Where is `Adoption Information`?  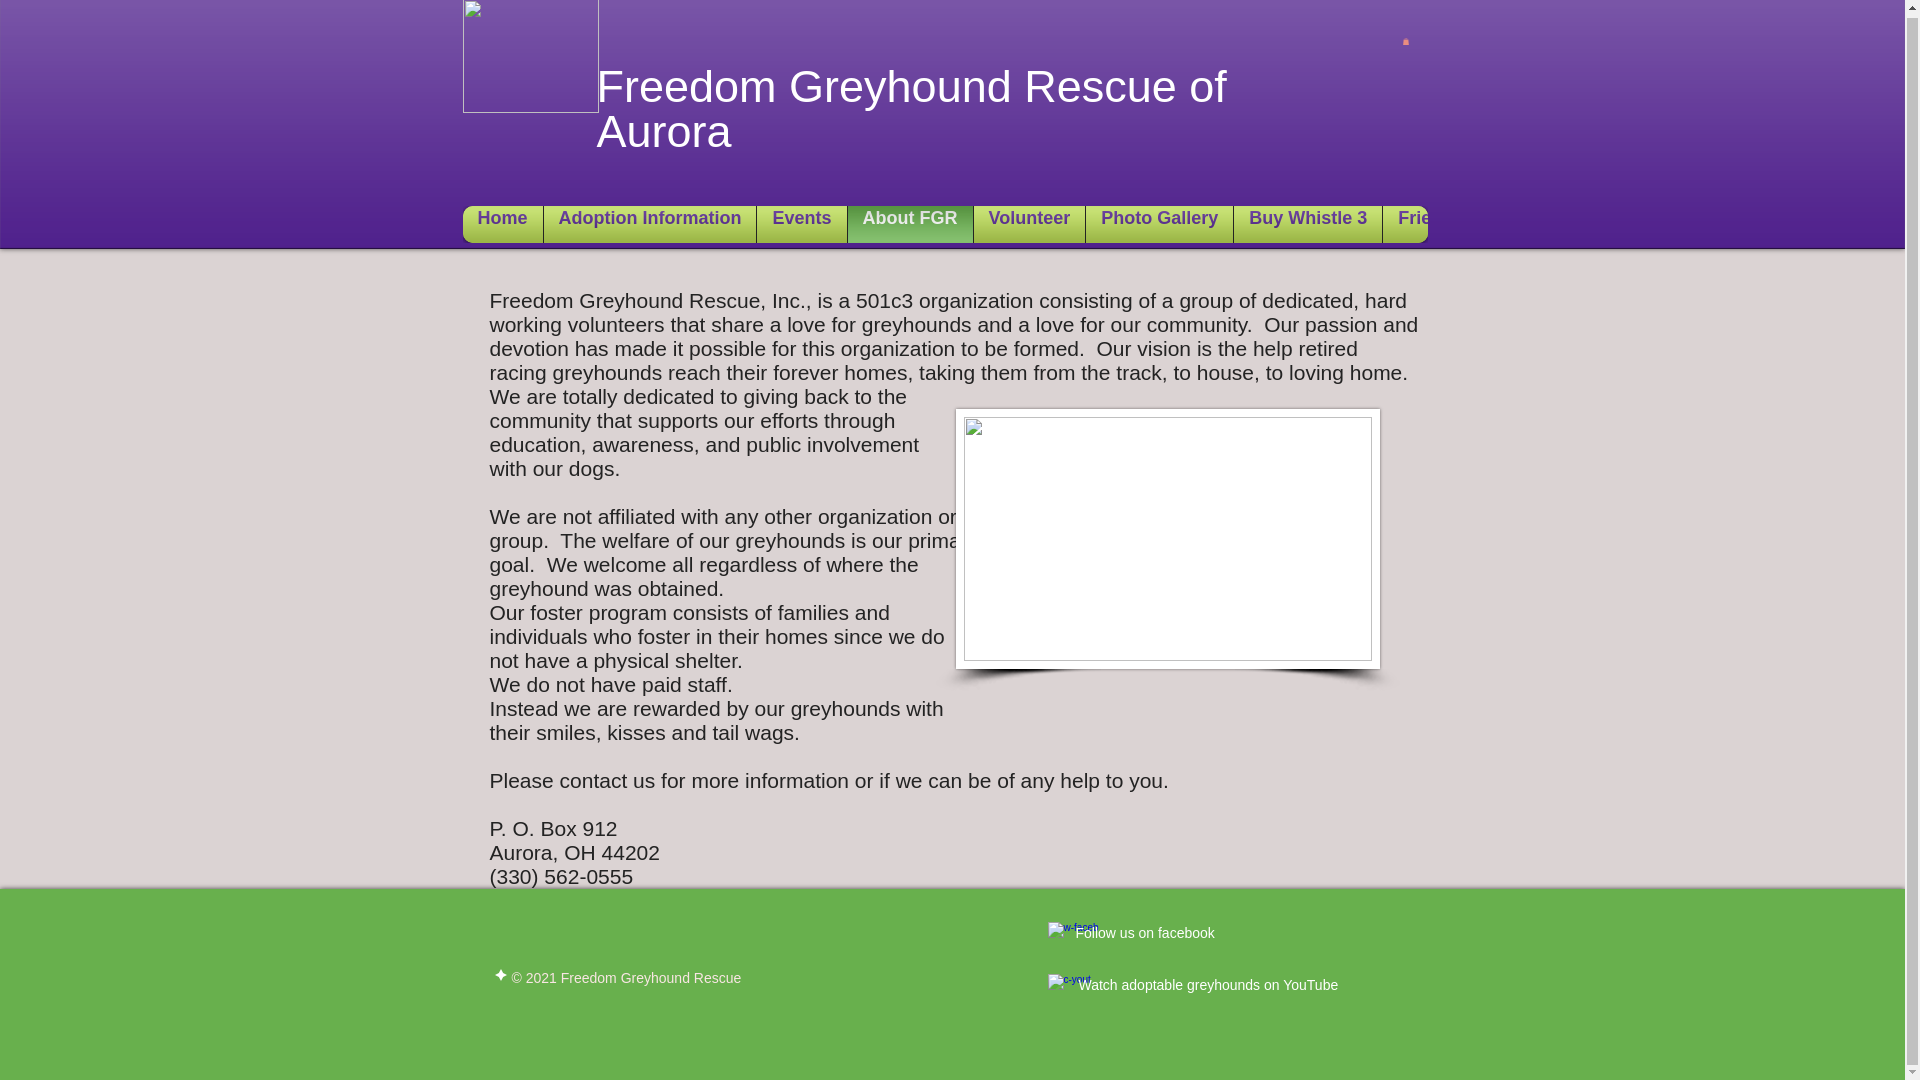 Adoption Information is located at coordinates (650, 224).